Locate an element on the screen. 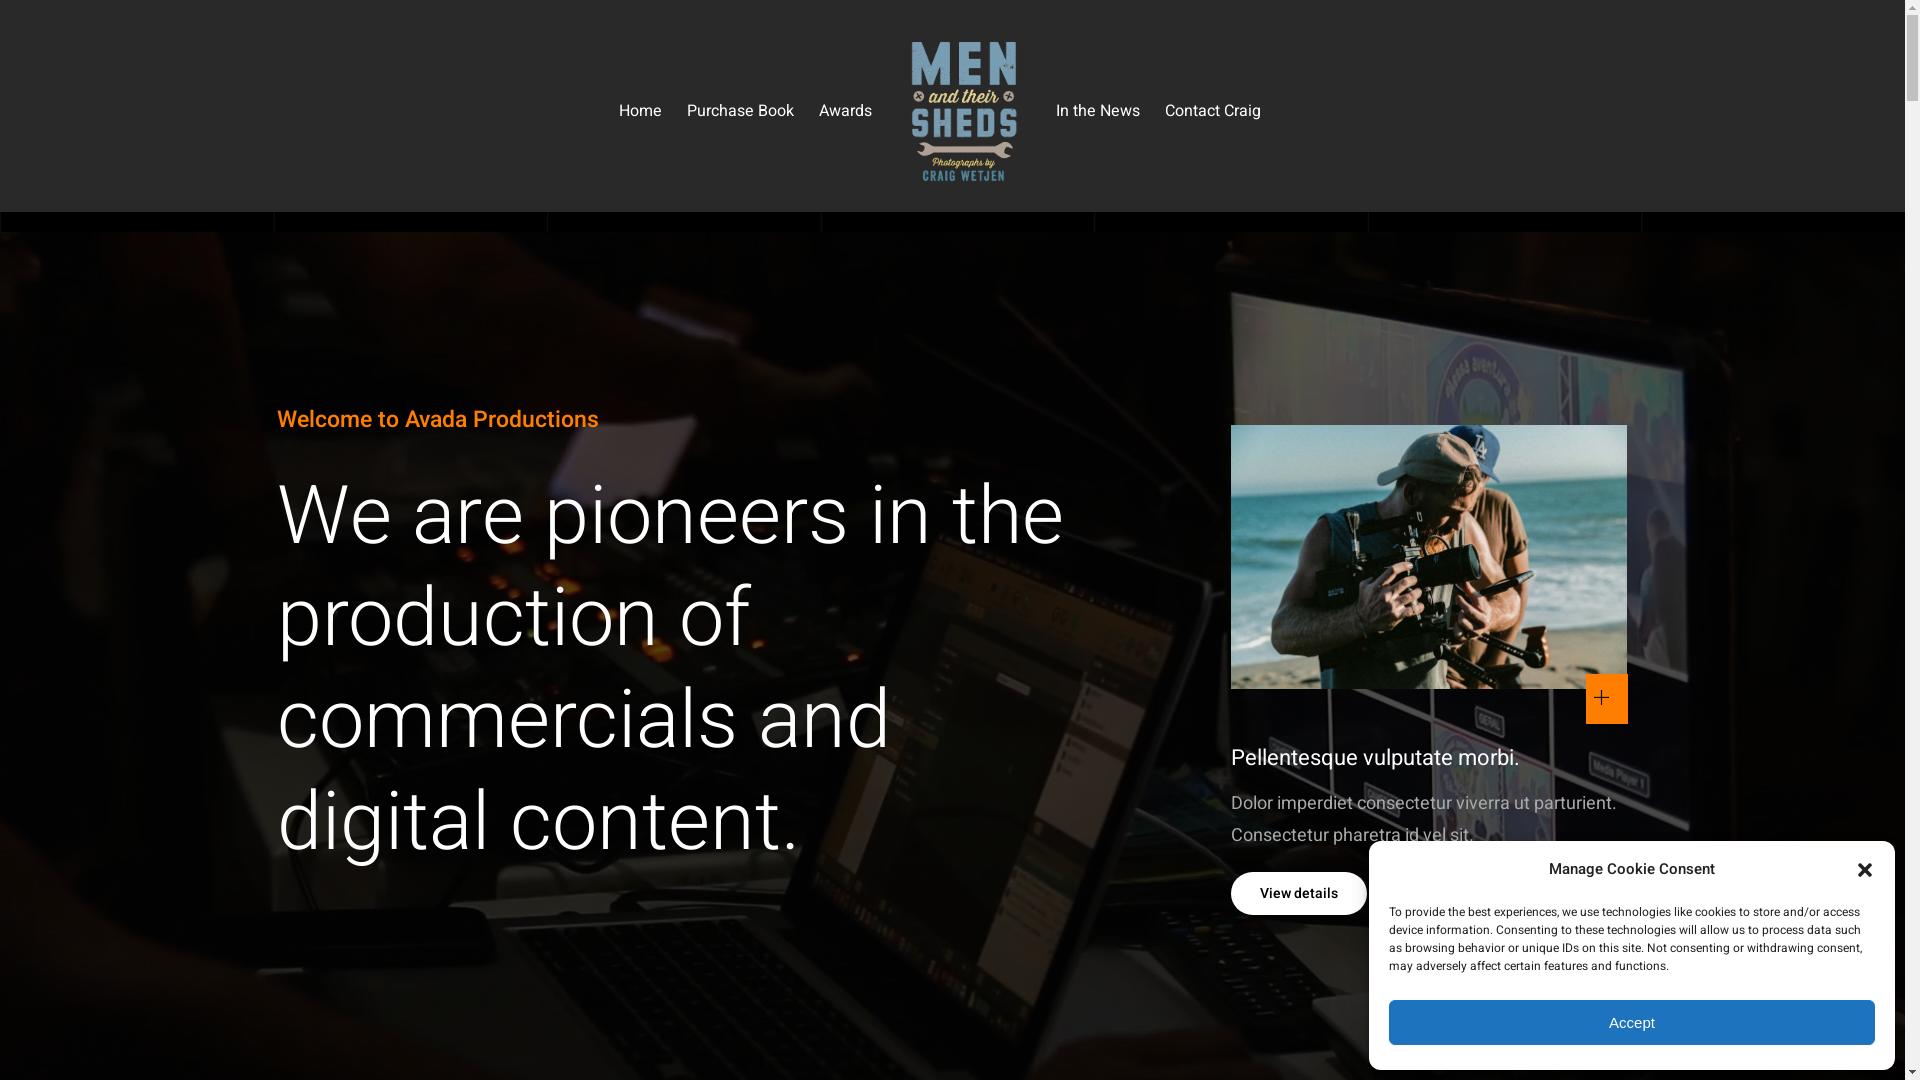  View details is located at coordinates (1299, 894).